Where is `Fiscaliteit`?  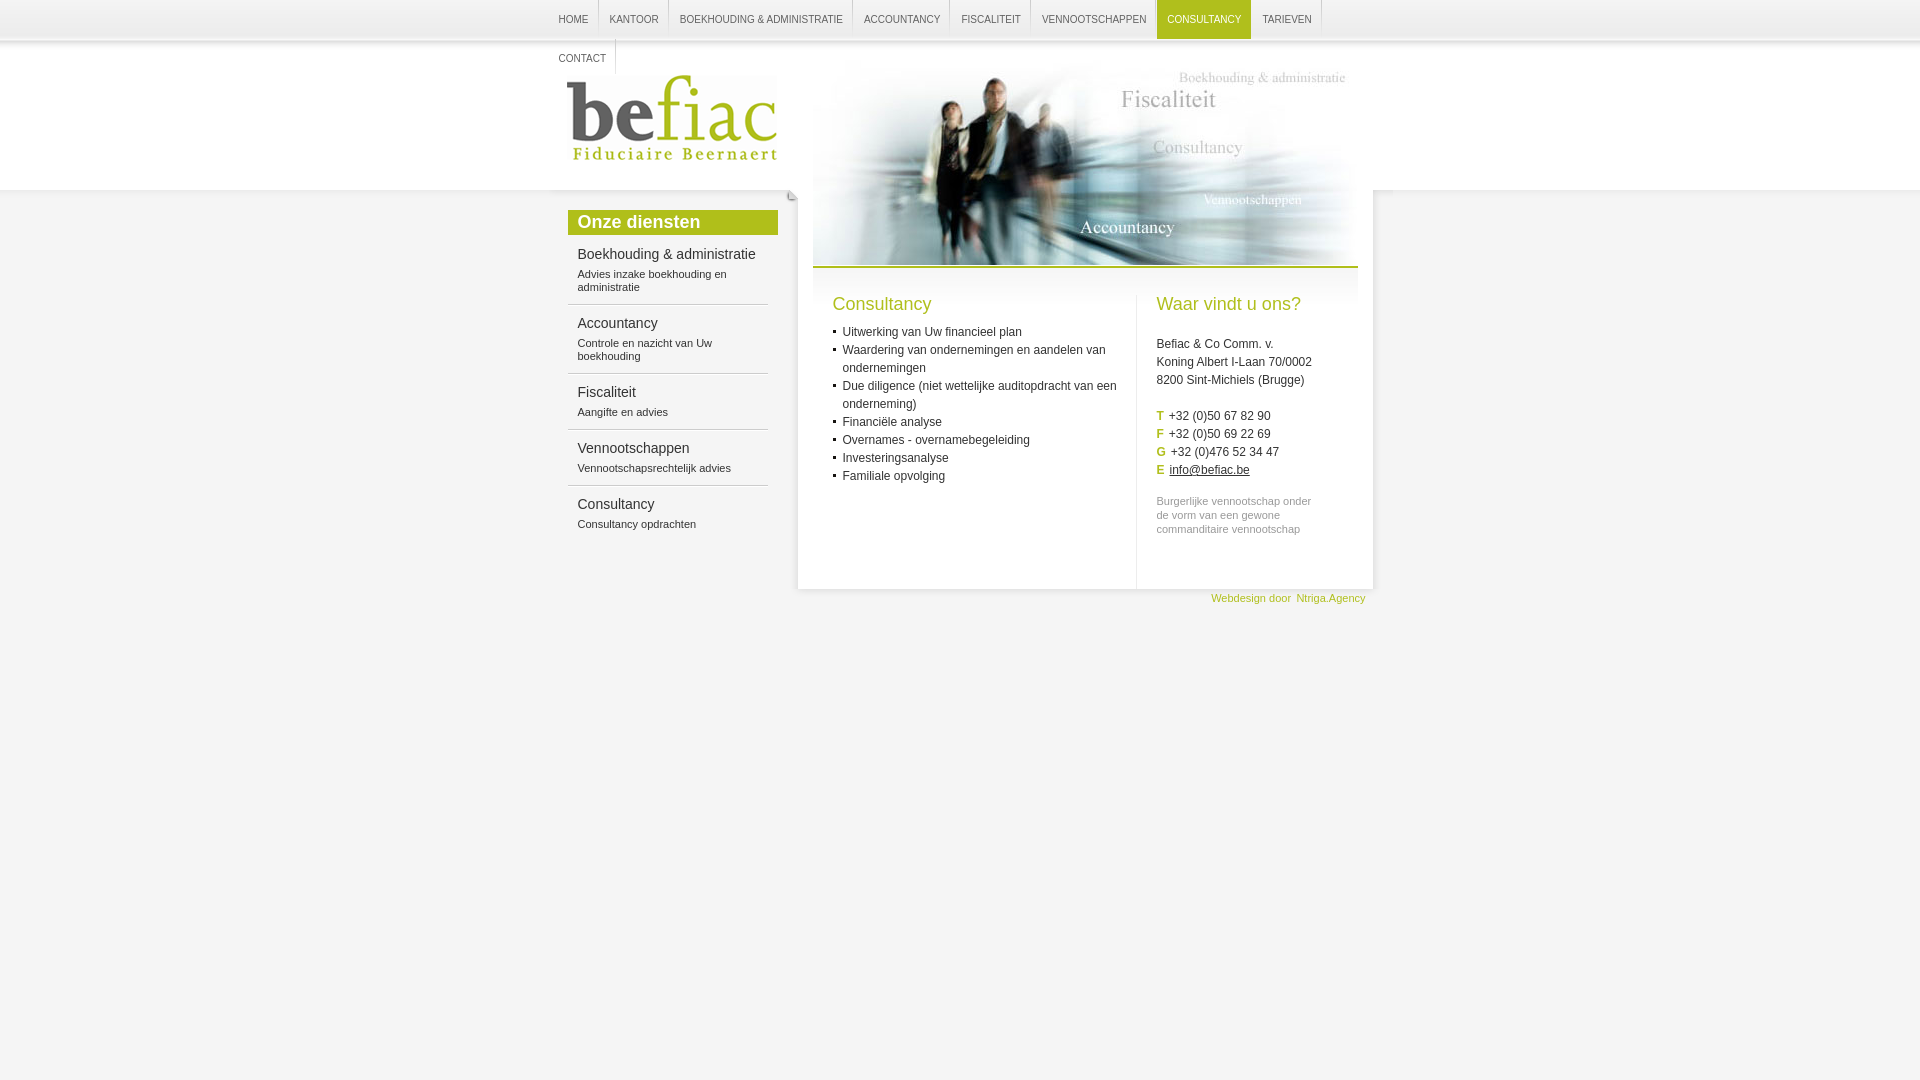 Fiscaliteit is located at coordinates (607, 392).